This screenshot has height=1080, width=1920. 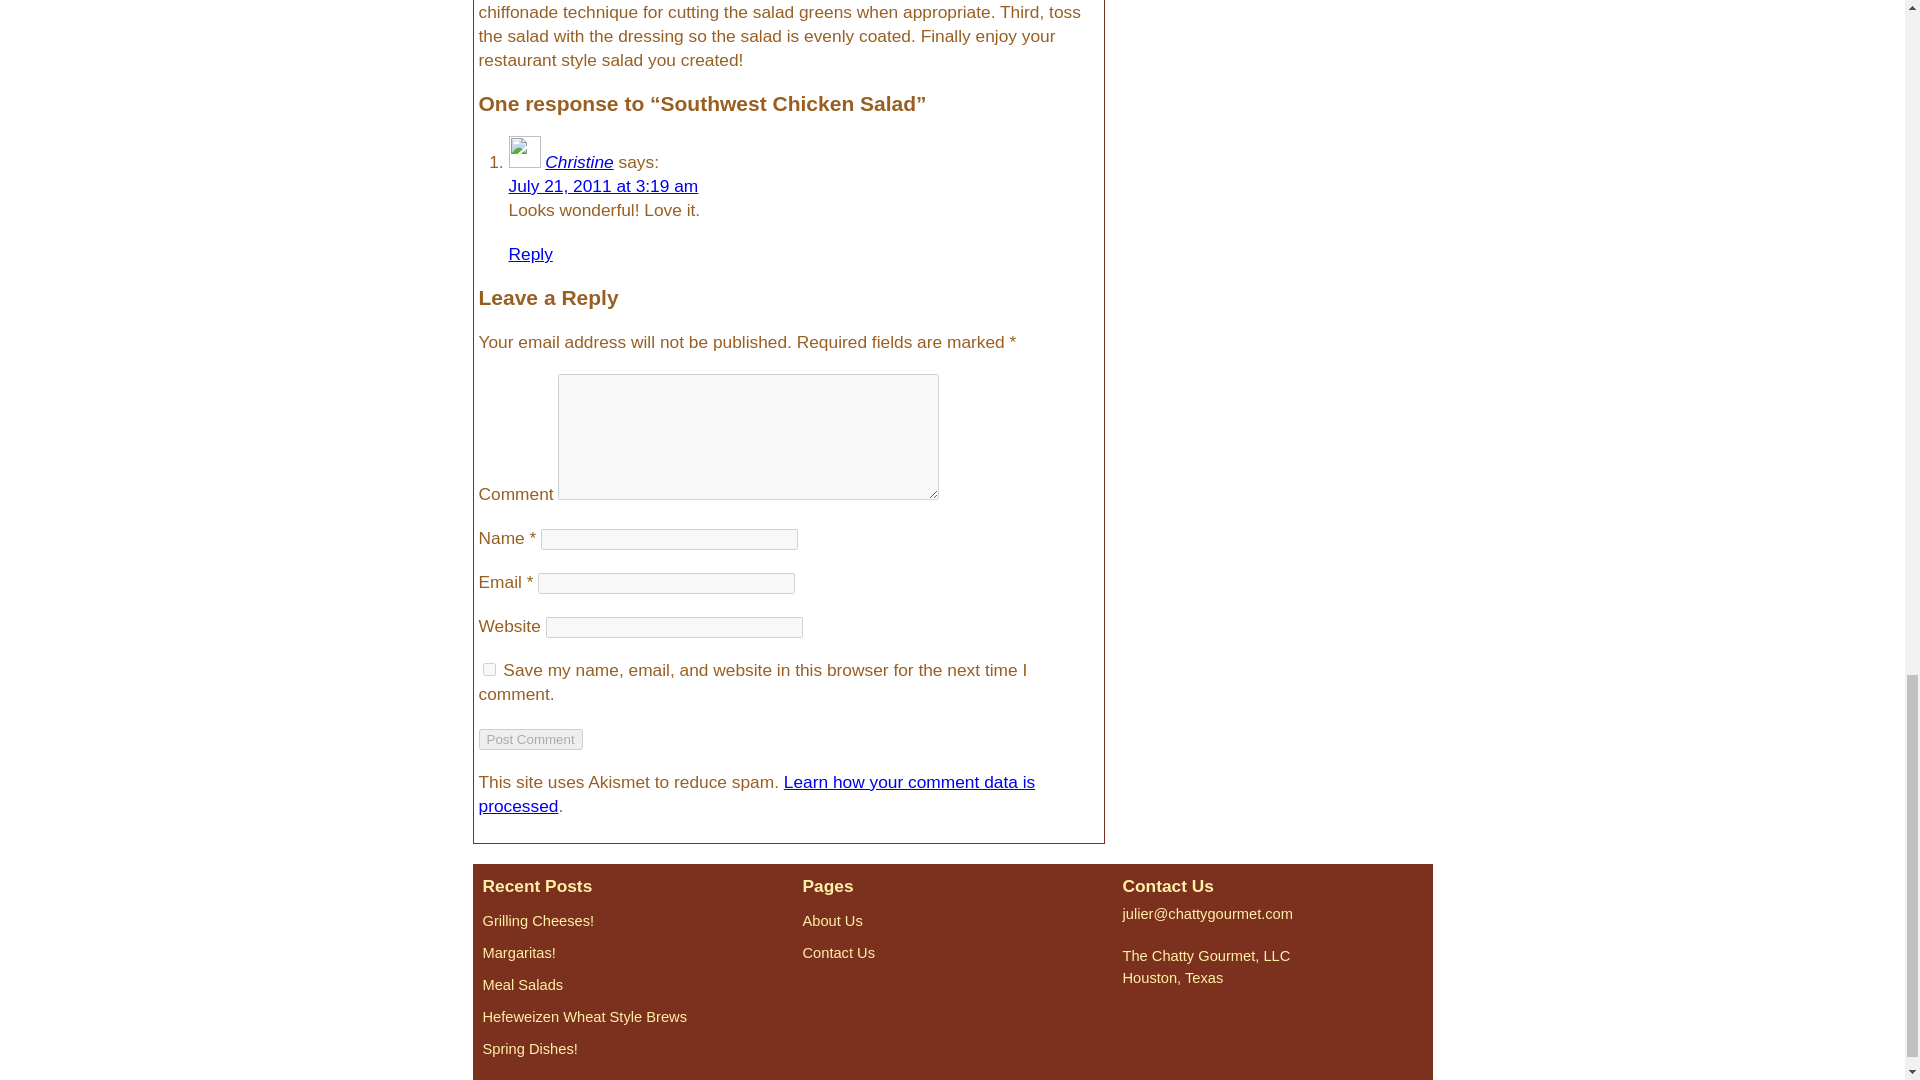 I want to click on Christine, so click(x=578, y=162).